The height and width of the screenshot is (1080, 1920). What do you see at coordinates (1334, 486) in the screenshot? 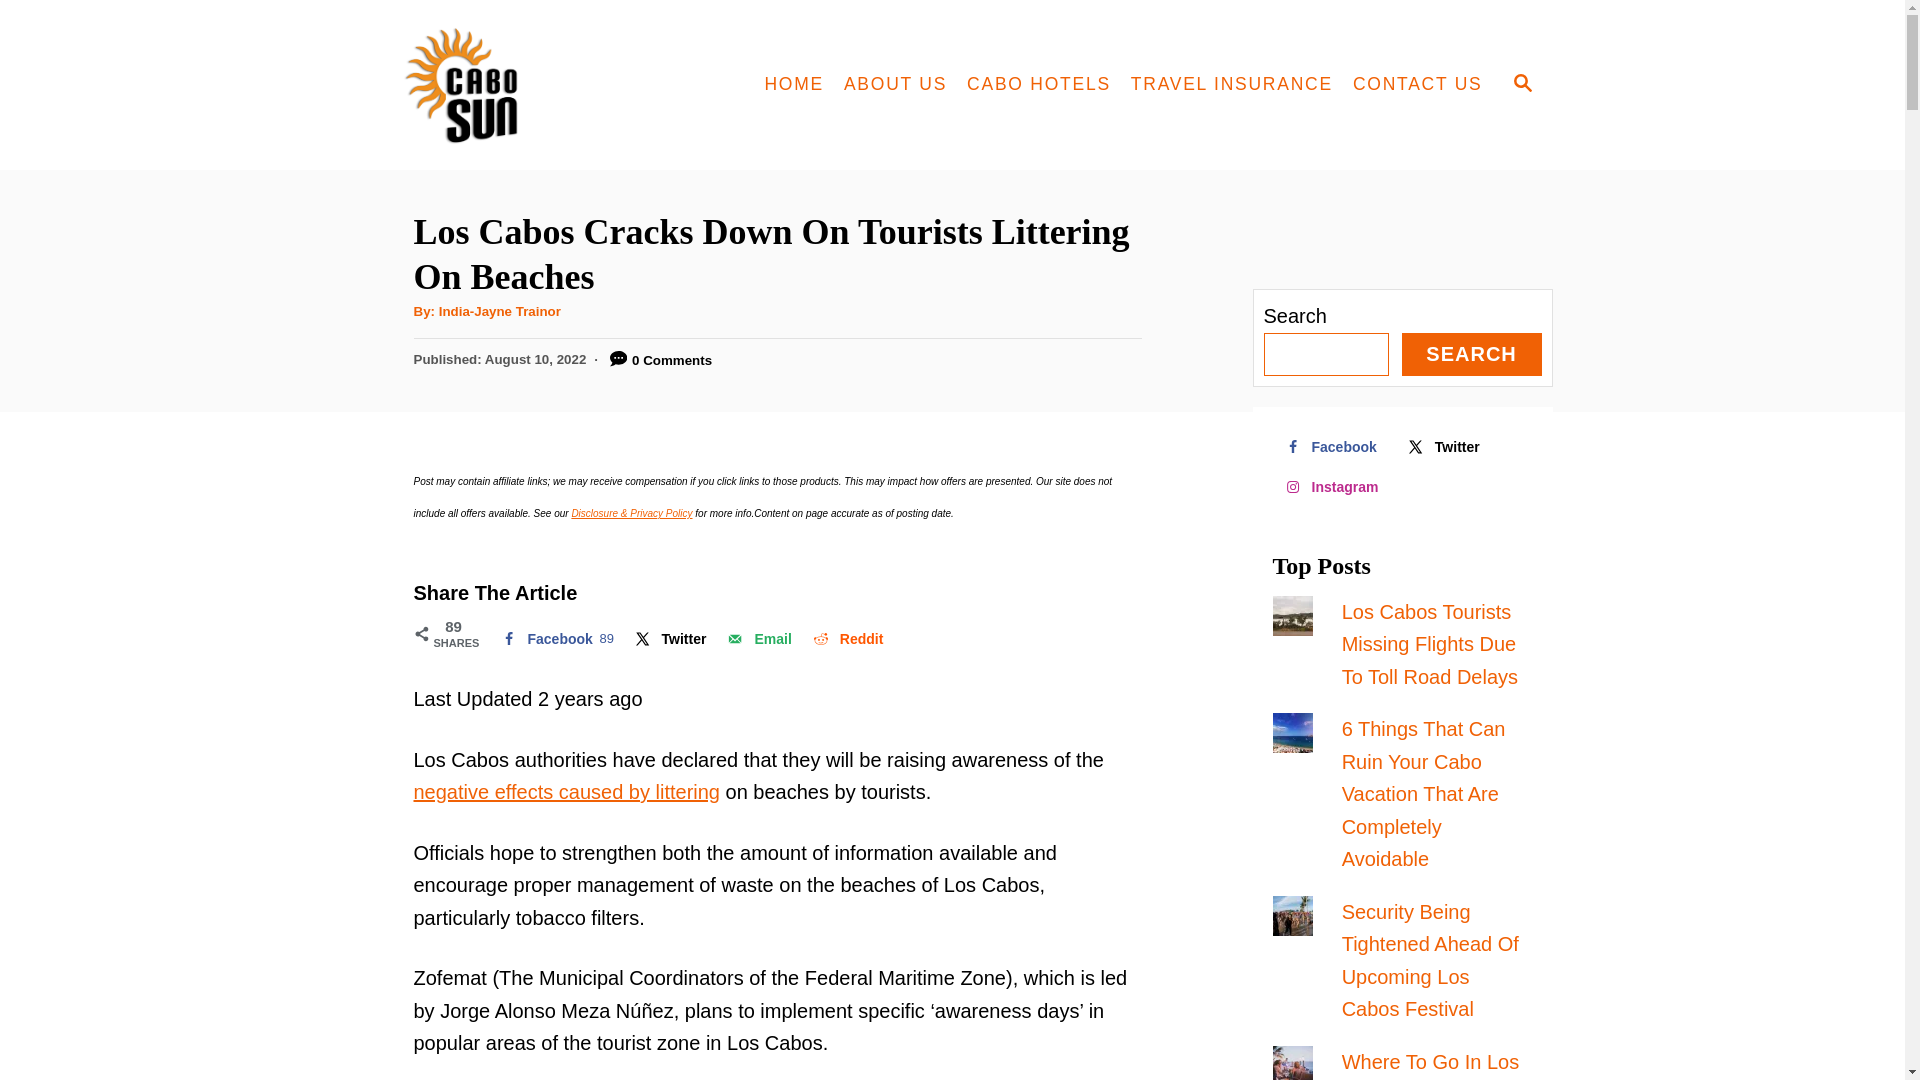
I see `Share on Reddit` at bounding box center [1334, 486].